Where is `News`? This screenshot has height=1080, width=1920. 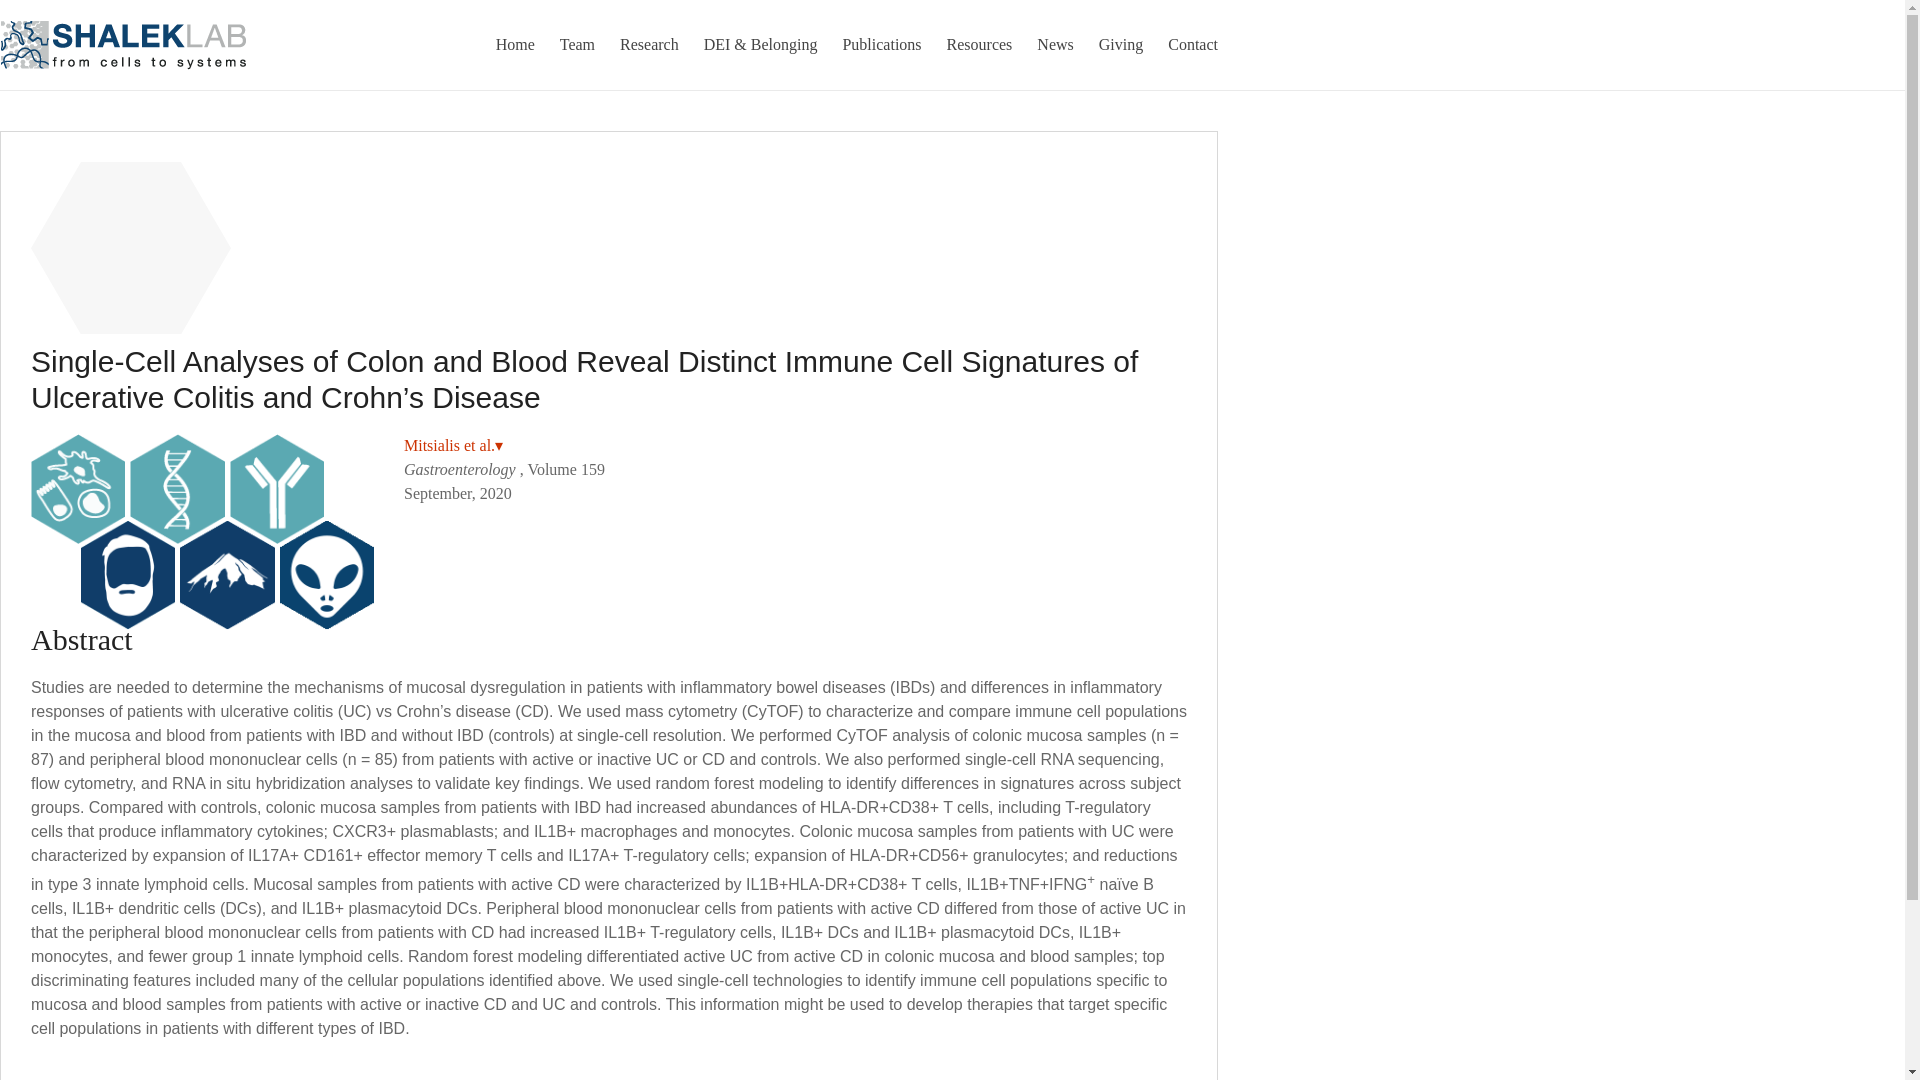 News is located at coordinates (1054, 44).